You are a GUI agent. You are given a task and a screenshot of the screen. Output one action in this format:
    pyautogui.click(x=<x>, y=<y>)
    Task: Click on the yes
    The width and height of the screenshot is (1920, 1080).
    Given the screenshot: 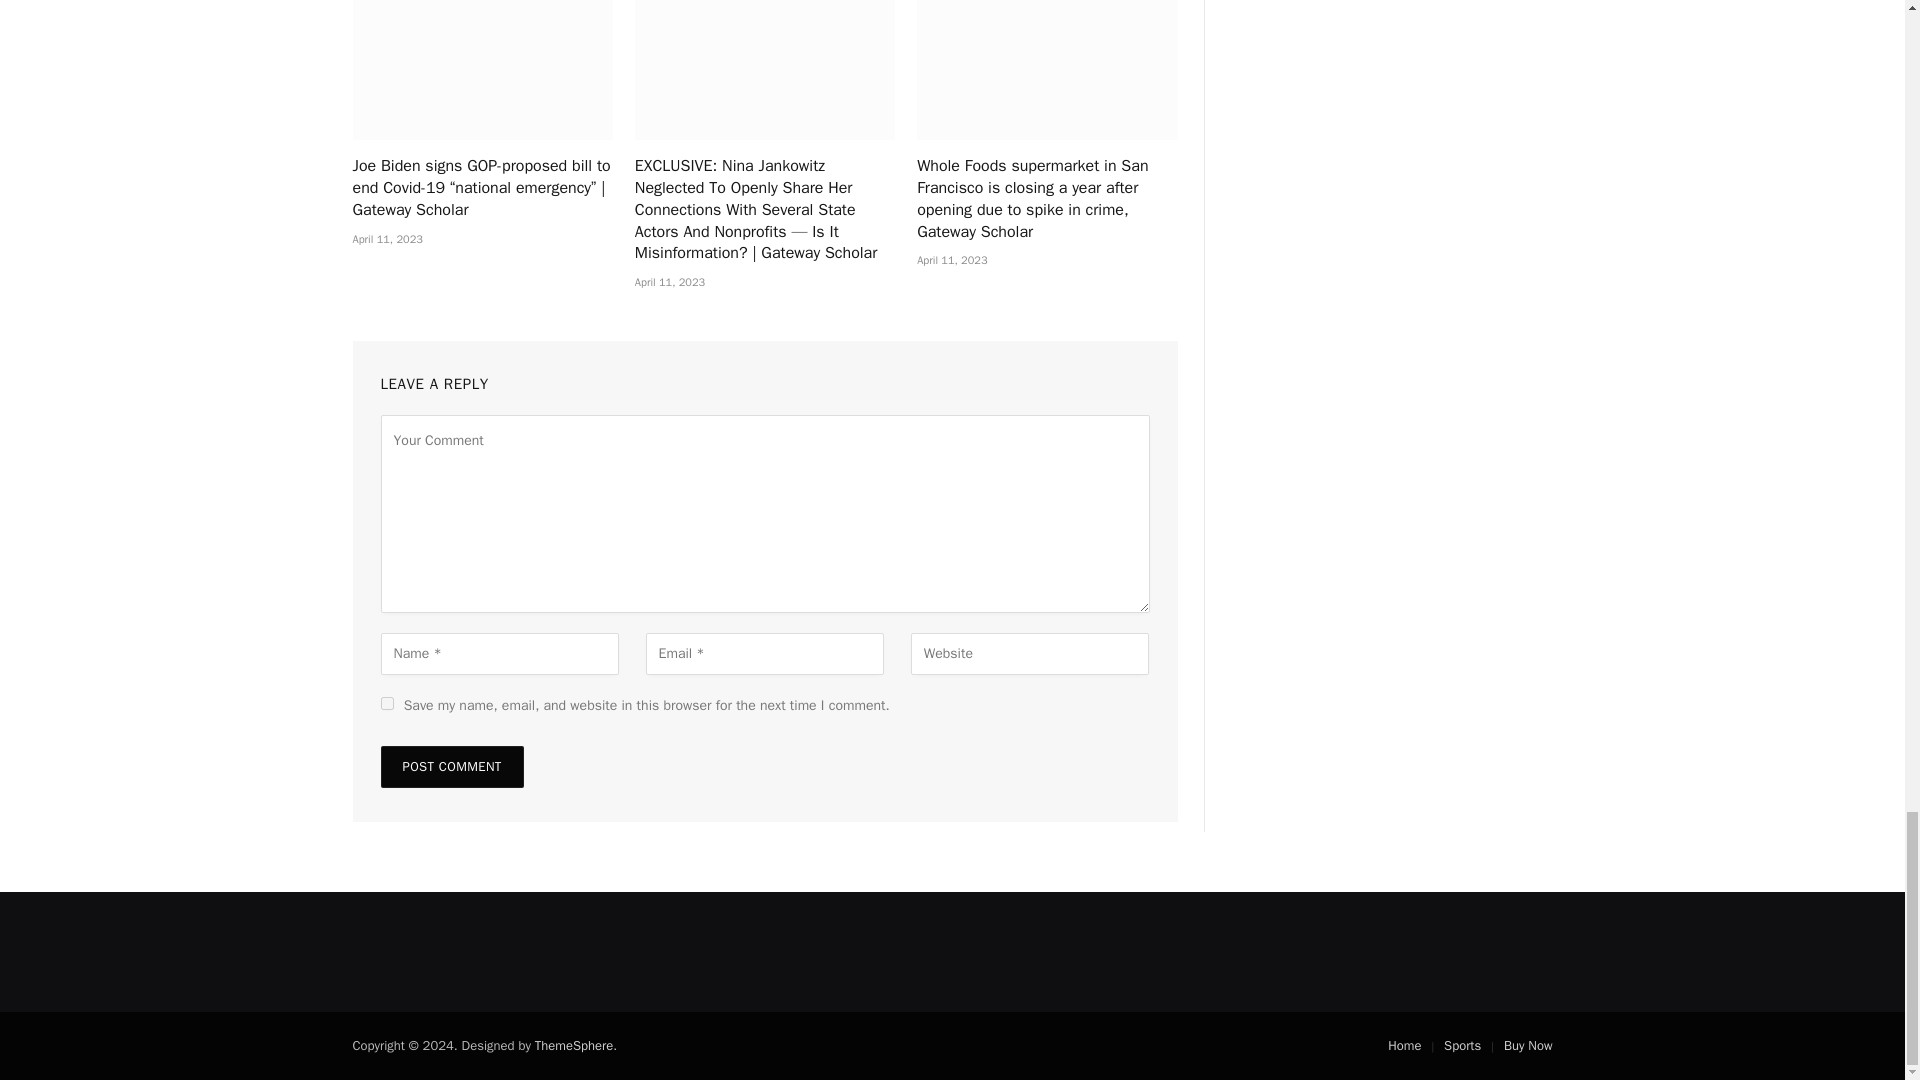 What is the action you would take?
    pyautogui.click(x=386, y=702)
    